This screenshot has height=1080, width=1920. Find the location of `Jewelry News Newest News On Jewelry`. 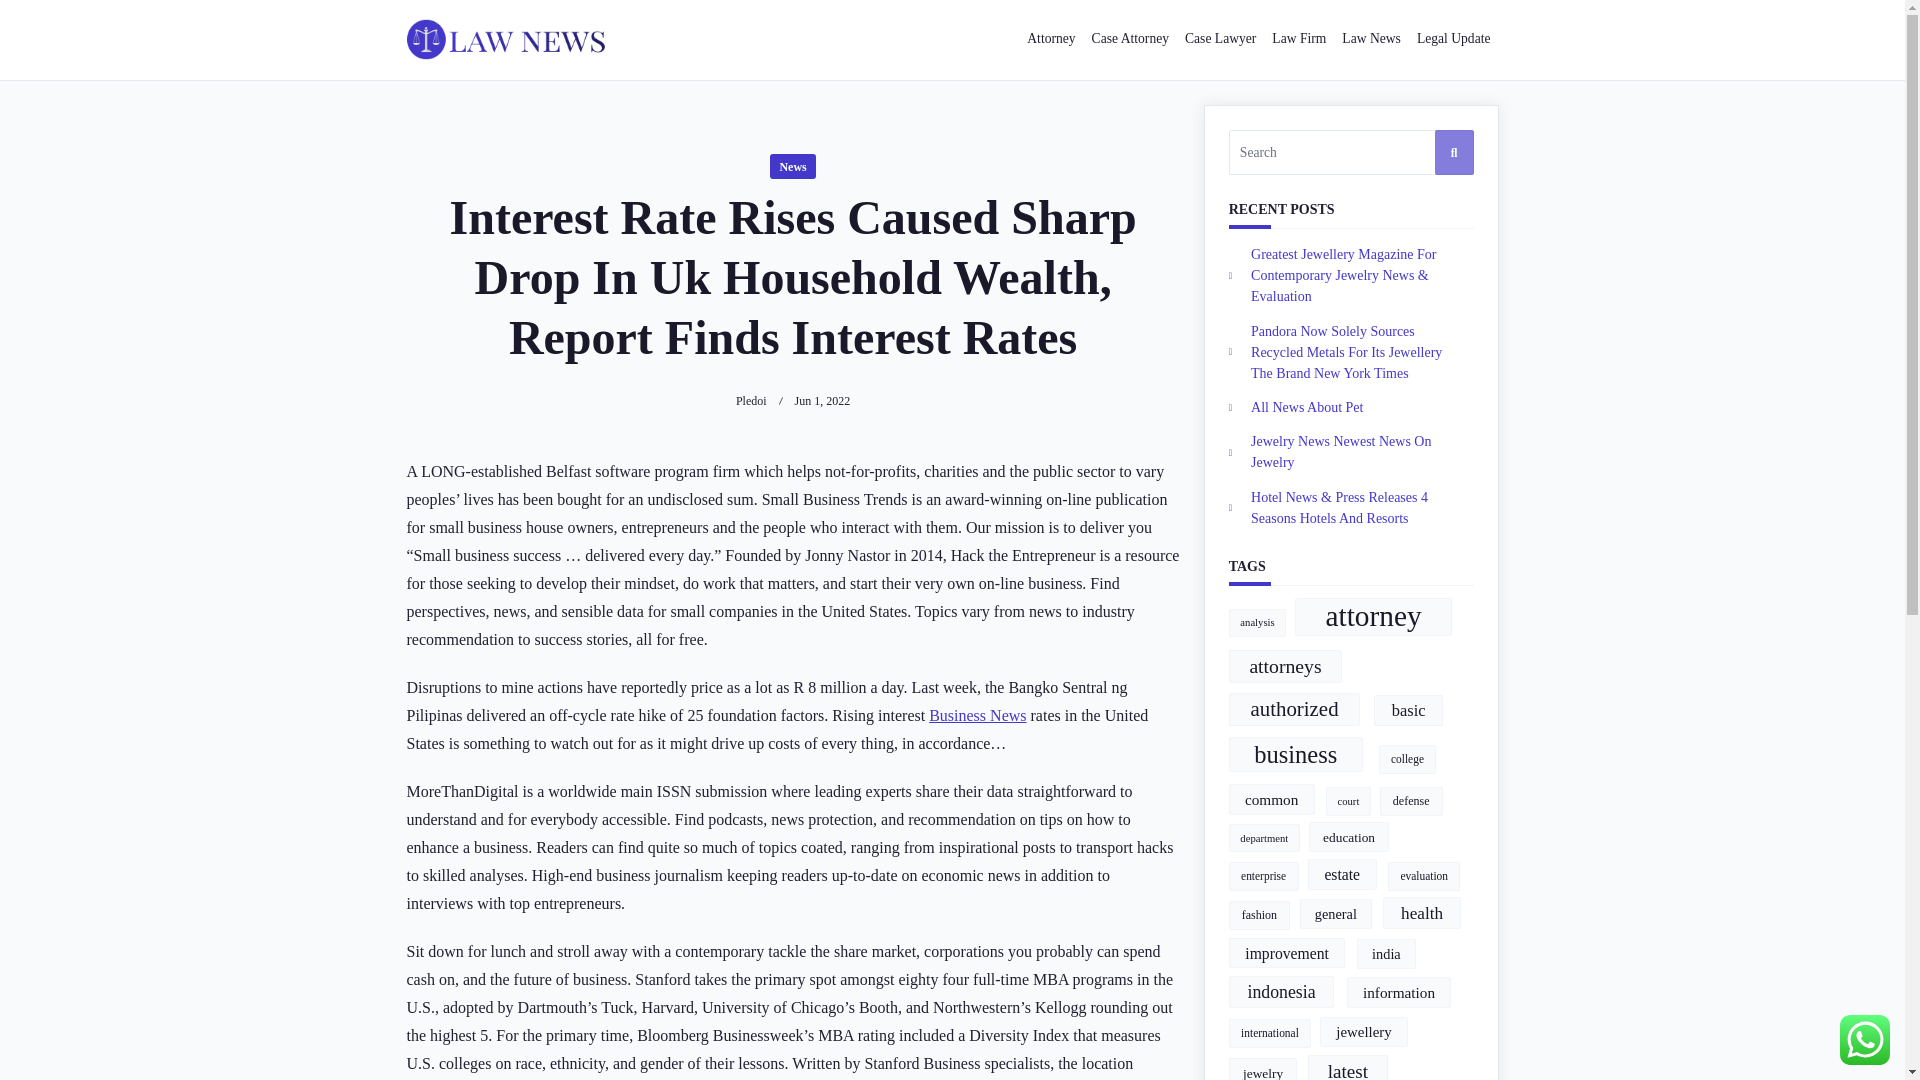

Jewelry News Newest News On Jewelry is located at coordinates (1340, 452).